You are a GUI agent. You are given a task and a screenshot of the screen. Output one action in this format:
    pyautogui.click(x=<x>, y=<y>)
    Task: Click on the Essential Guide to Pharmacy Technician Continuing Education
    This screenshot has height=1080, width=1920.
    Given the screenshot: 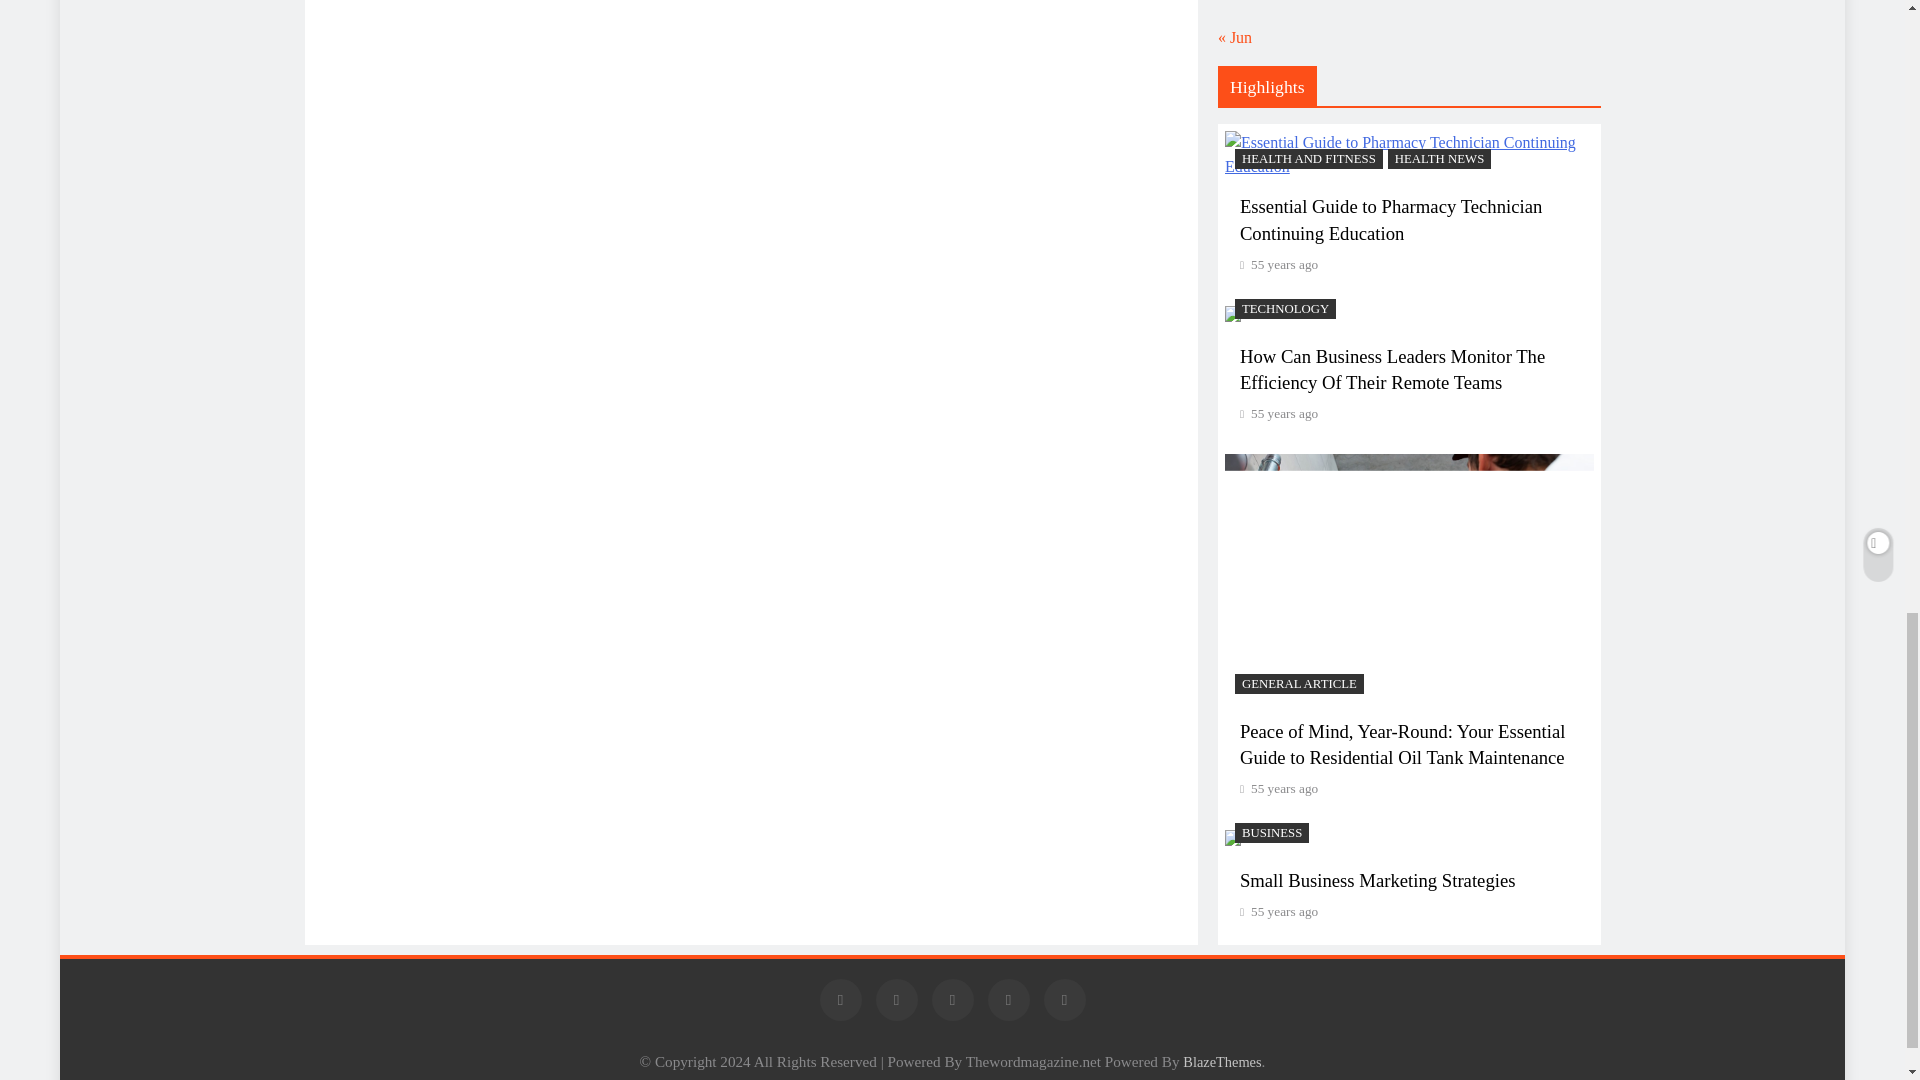 What is the action you would take?
    pyautogui.click(x=1408, y=154)
    